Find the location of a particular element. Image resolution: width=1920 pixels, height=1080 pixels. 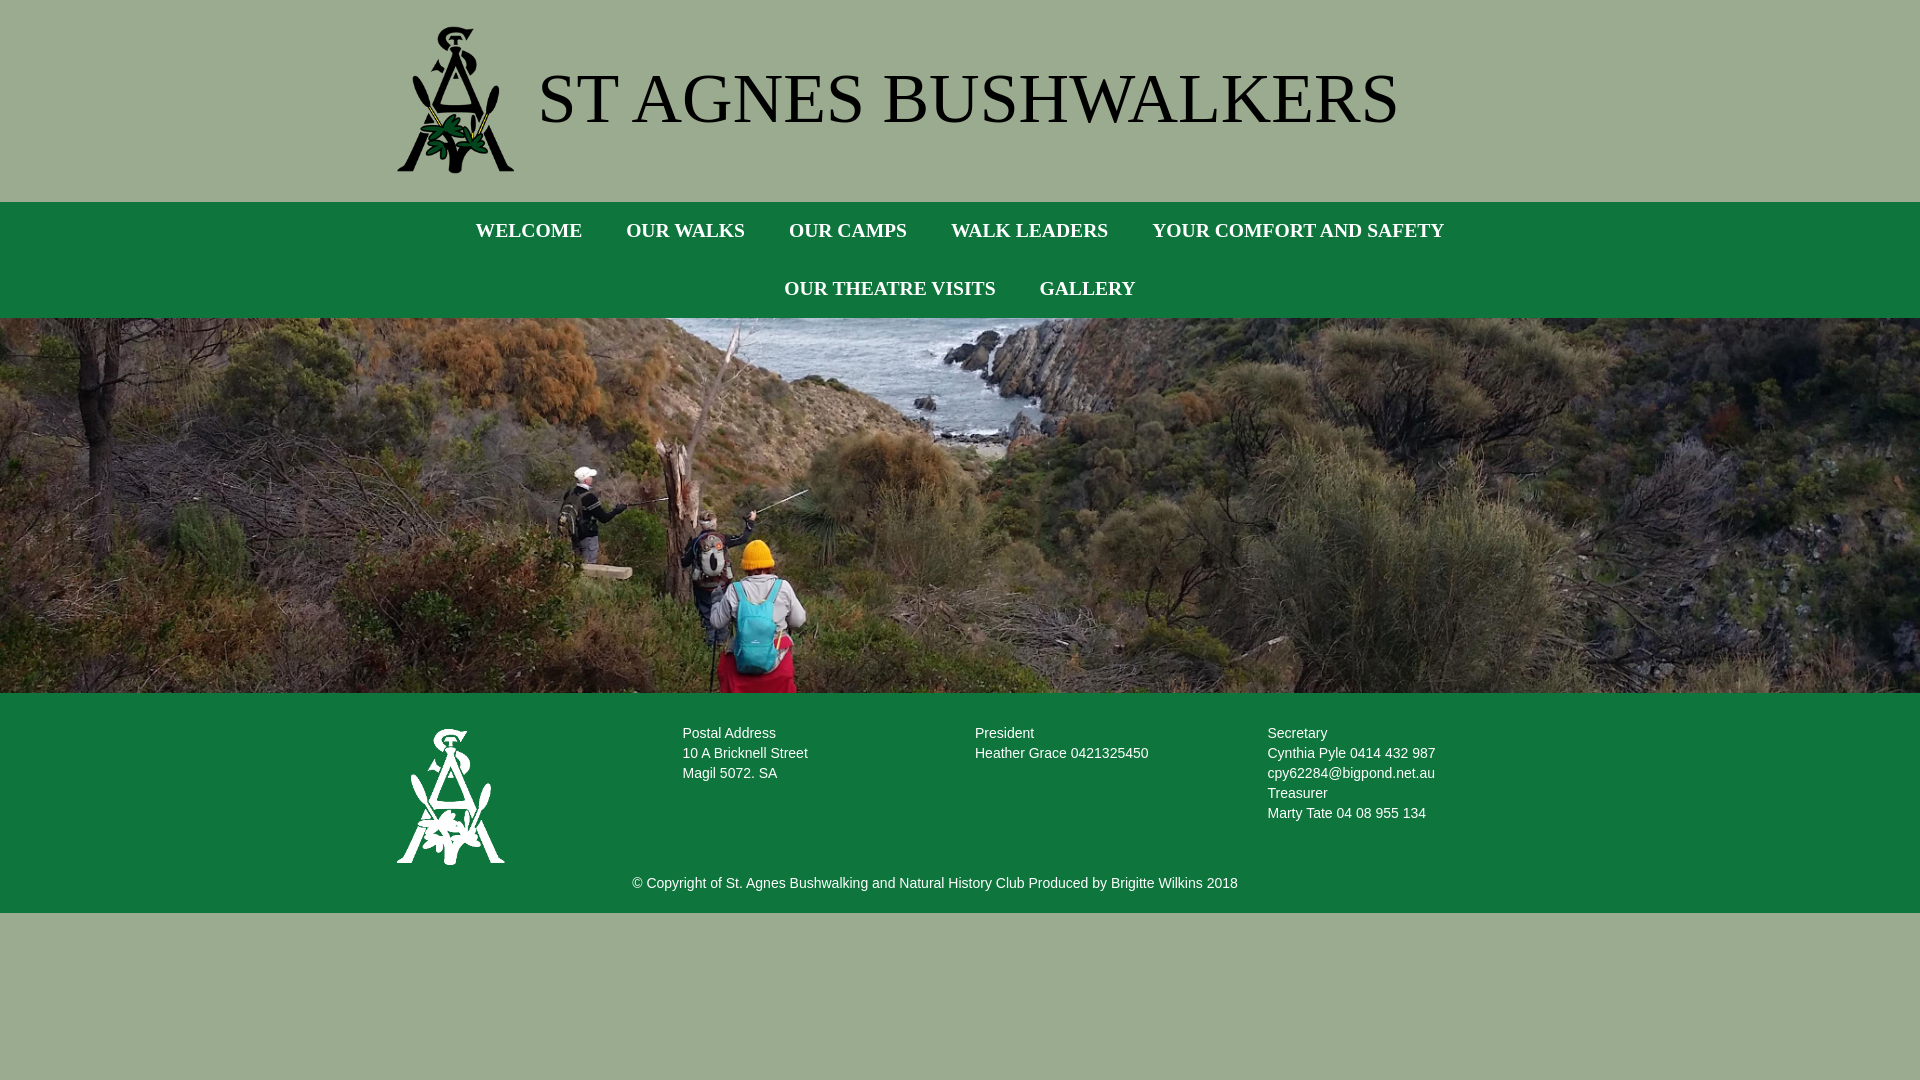

WALK LEADERS is located at coordinates (1030, 231).